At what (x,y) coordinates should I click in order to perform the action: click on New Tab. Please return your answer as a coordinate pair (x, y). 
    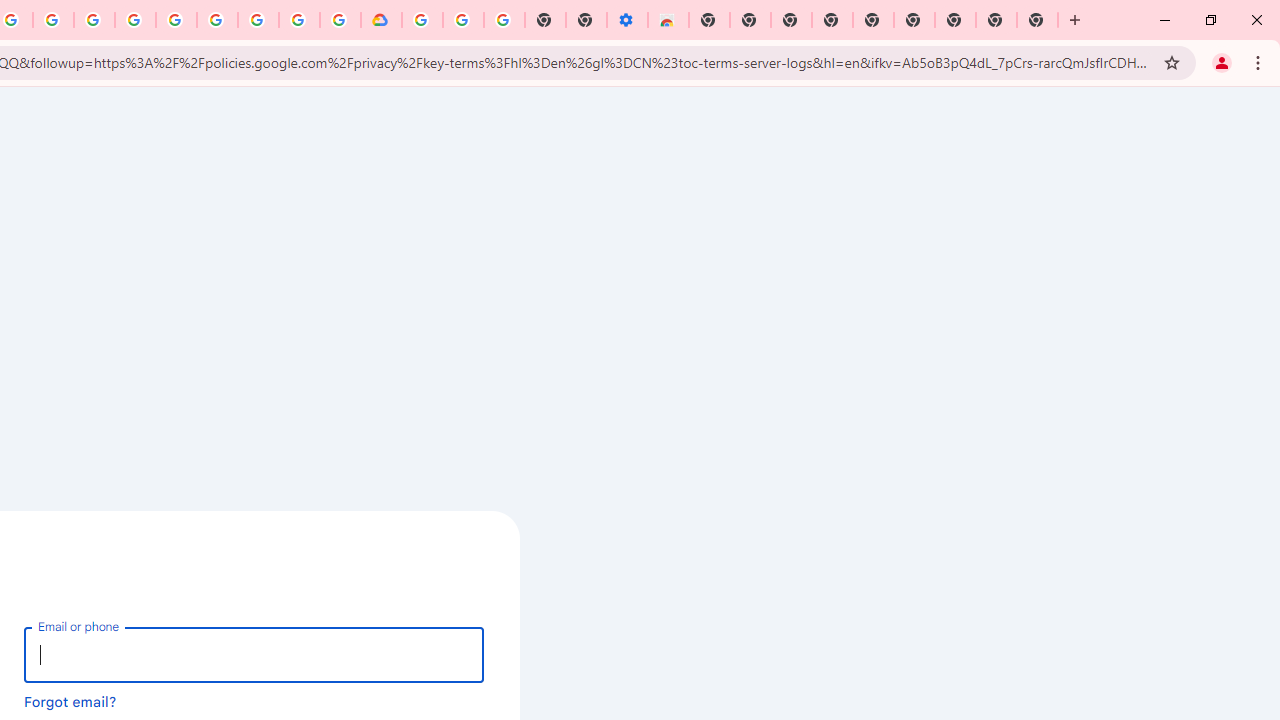
    Looking at the image, I should click on (708, 20).